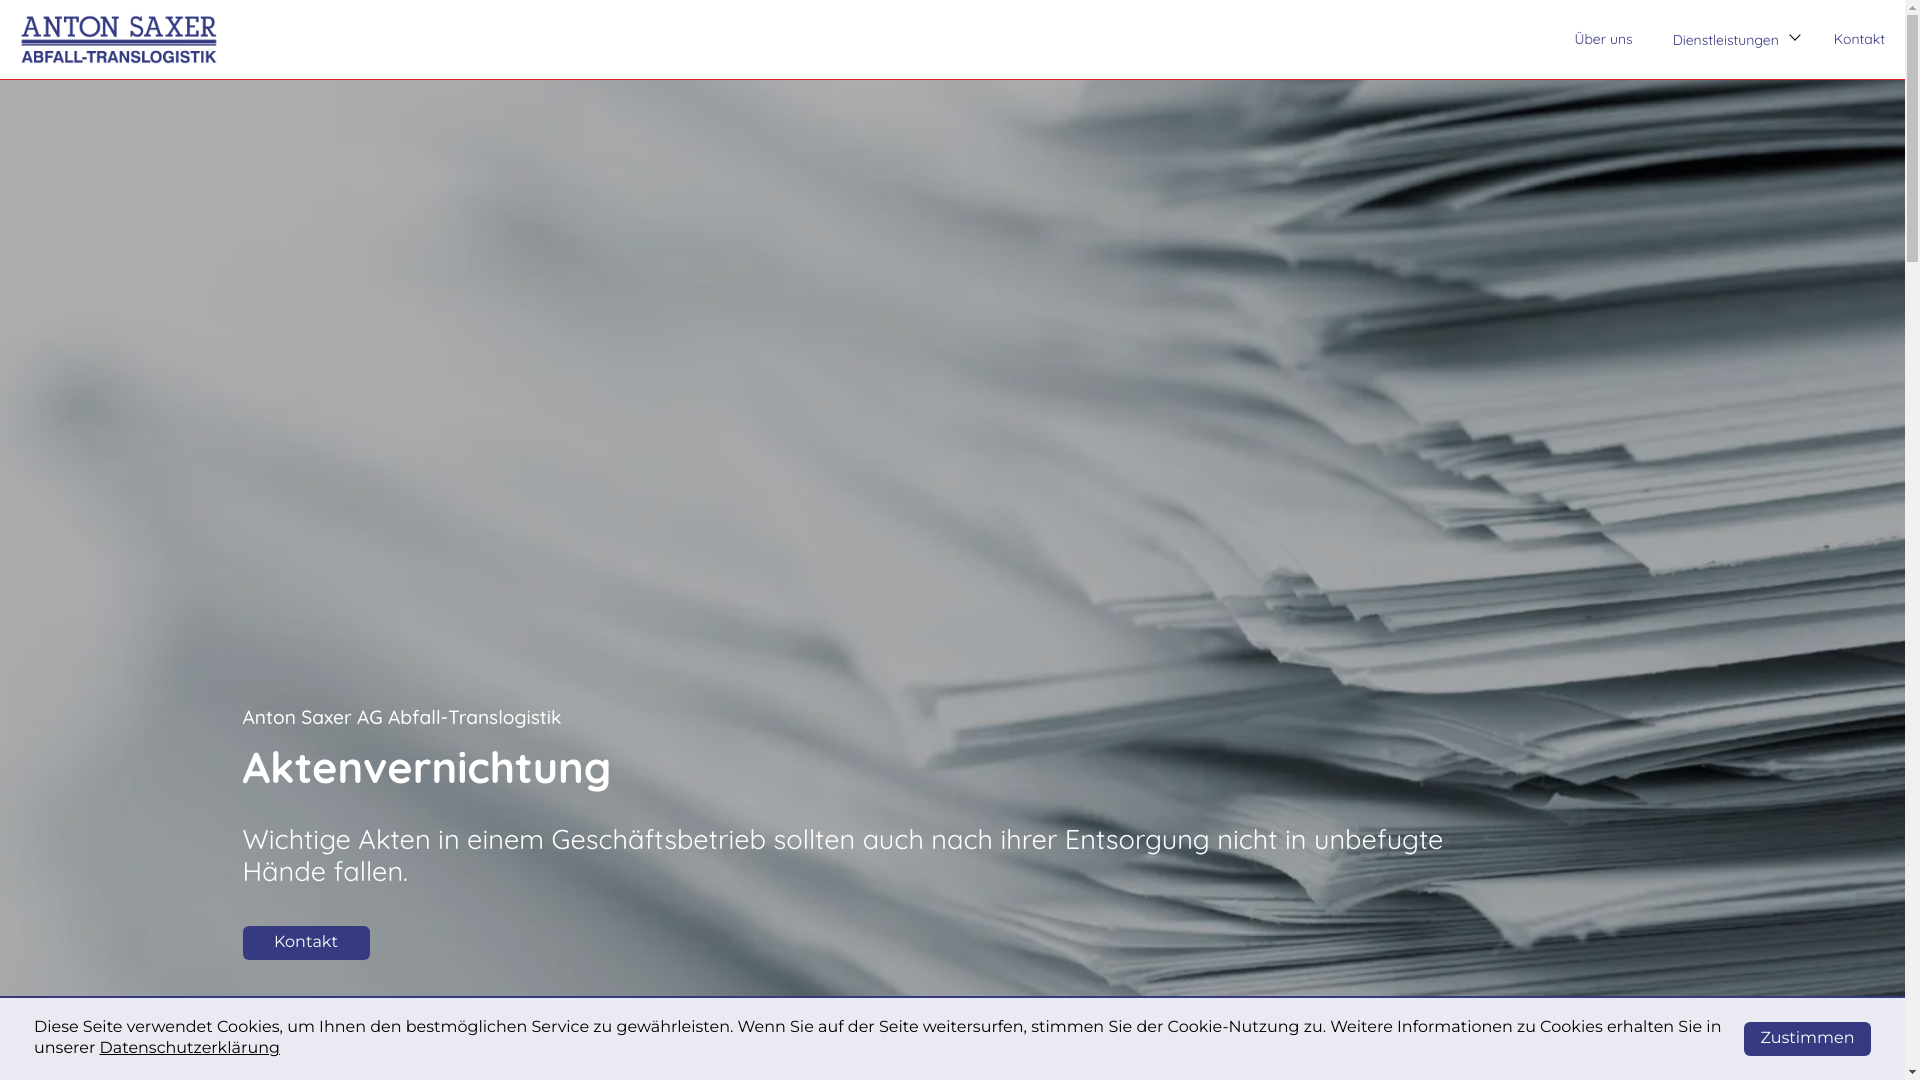 This screenshot has width=1920, height=1080. I want to click on Kontakt, so click(1860, 40).